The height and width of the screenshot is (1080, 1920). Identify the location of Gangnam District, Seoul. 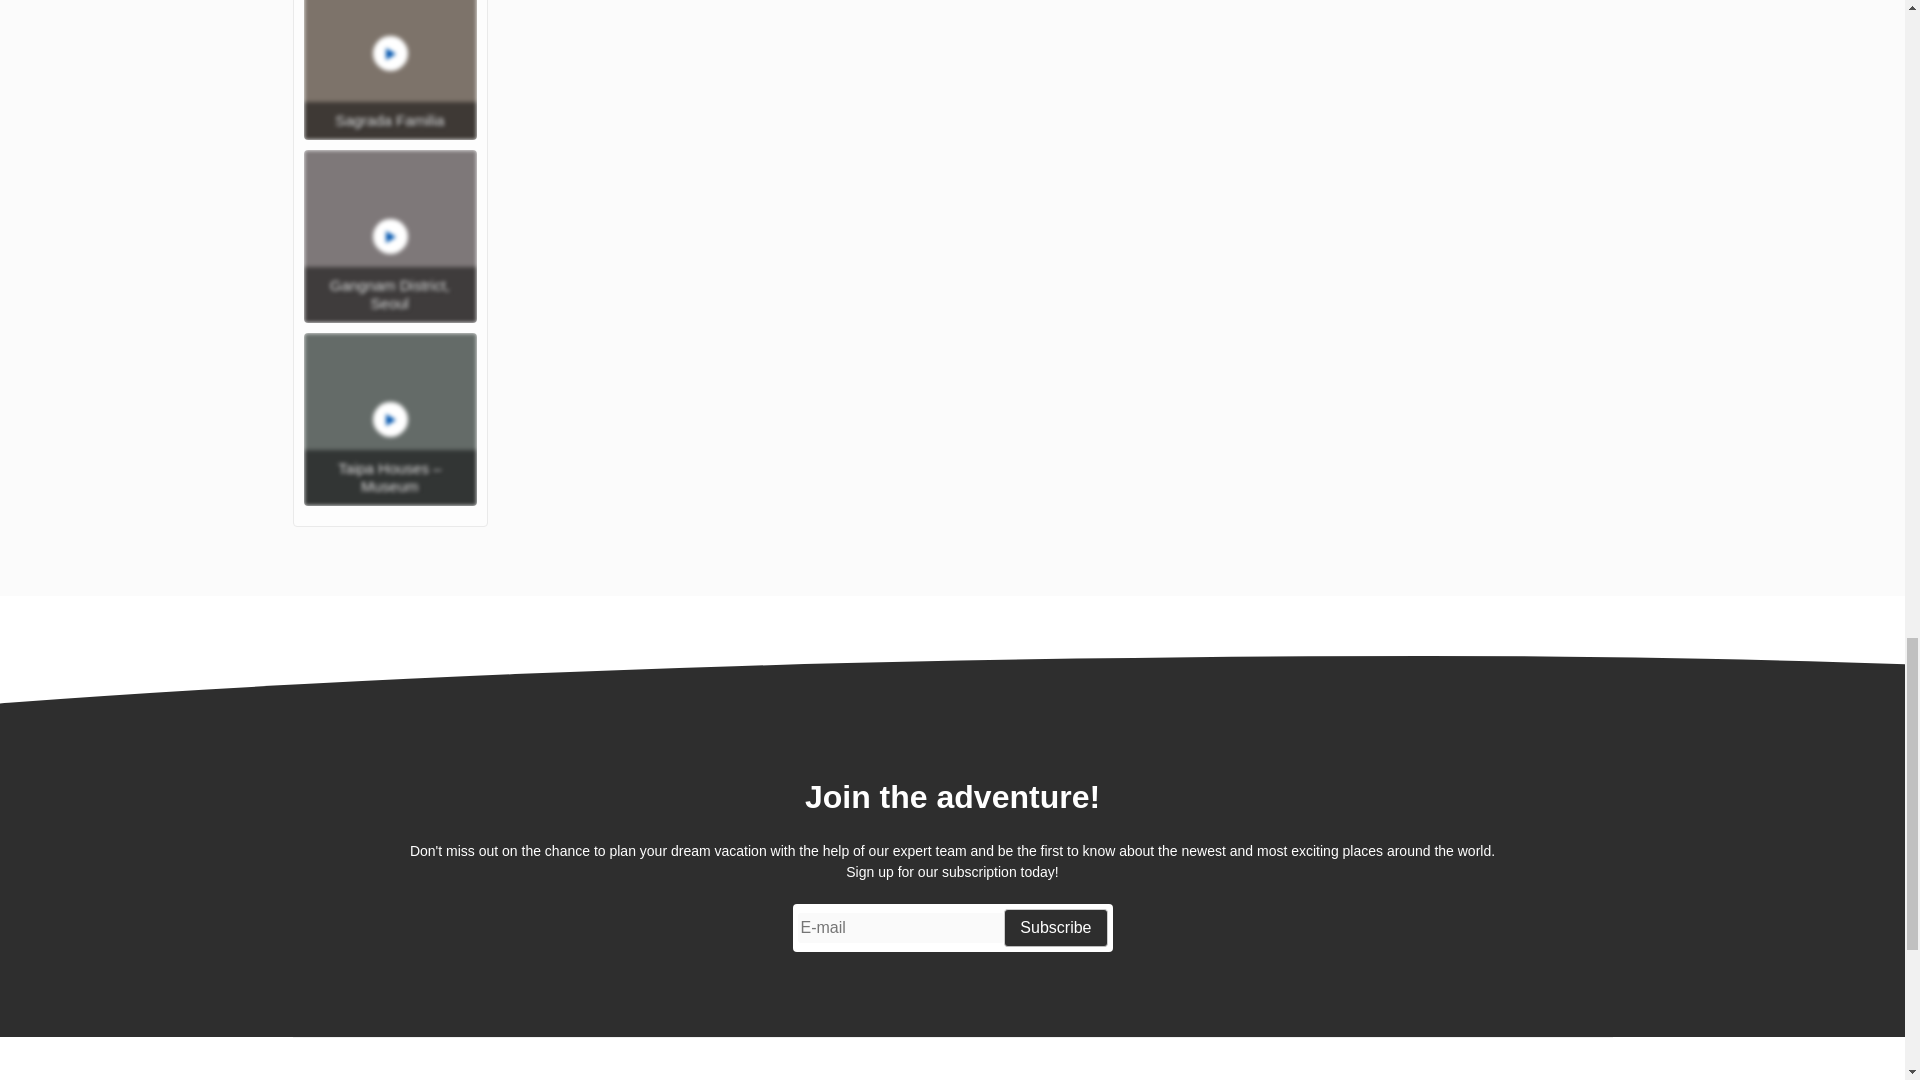
(390, 236).